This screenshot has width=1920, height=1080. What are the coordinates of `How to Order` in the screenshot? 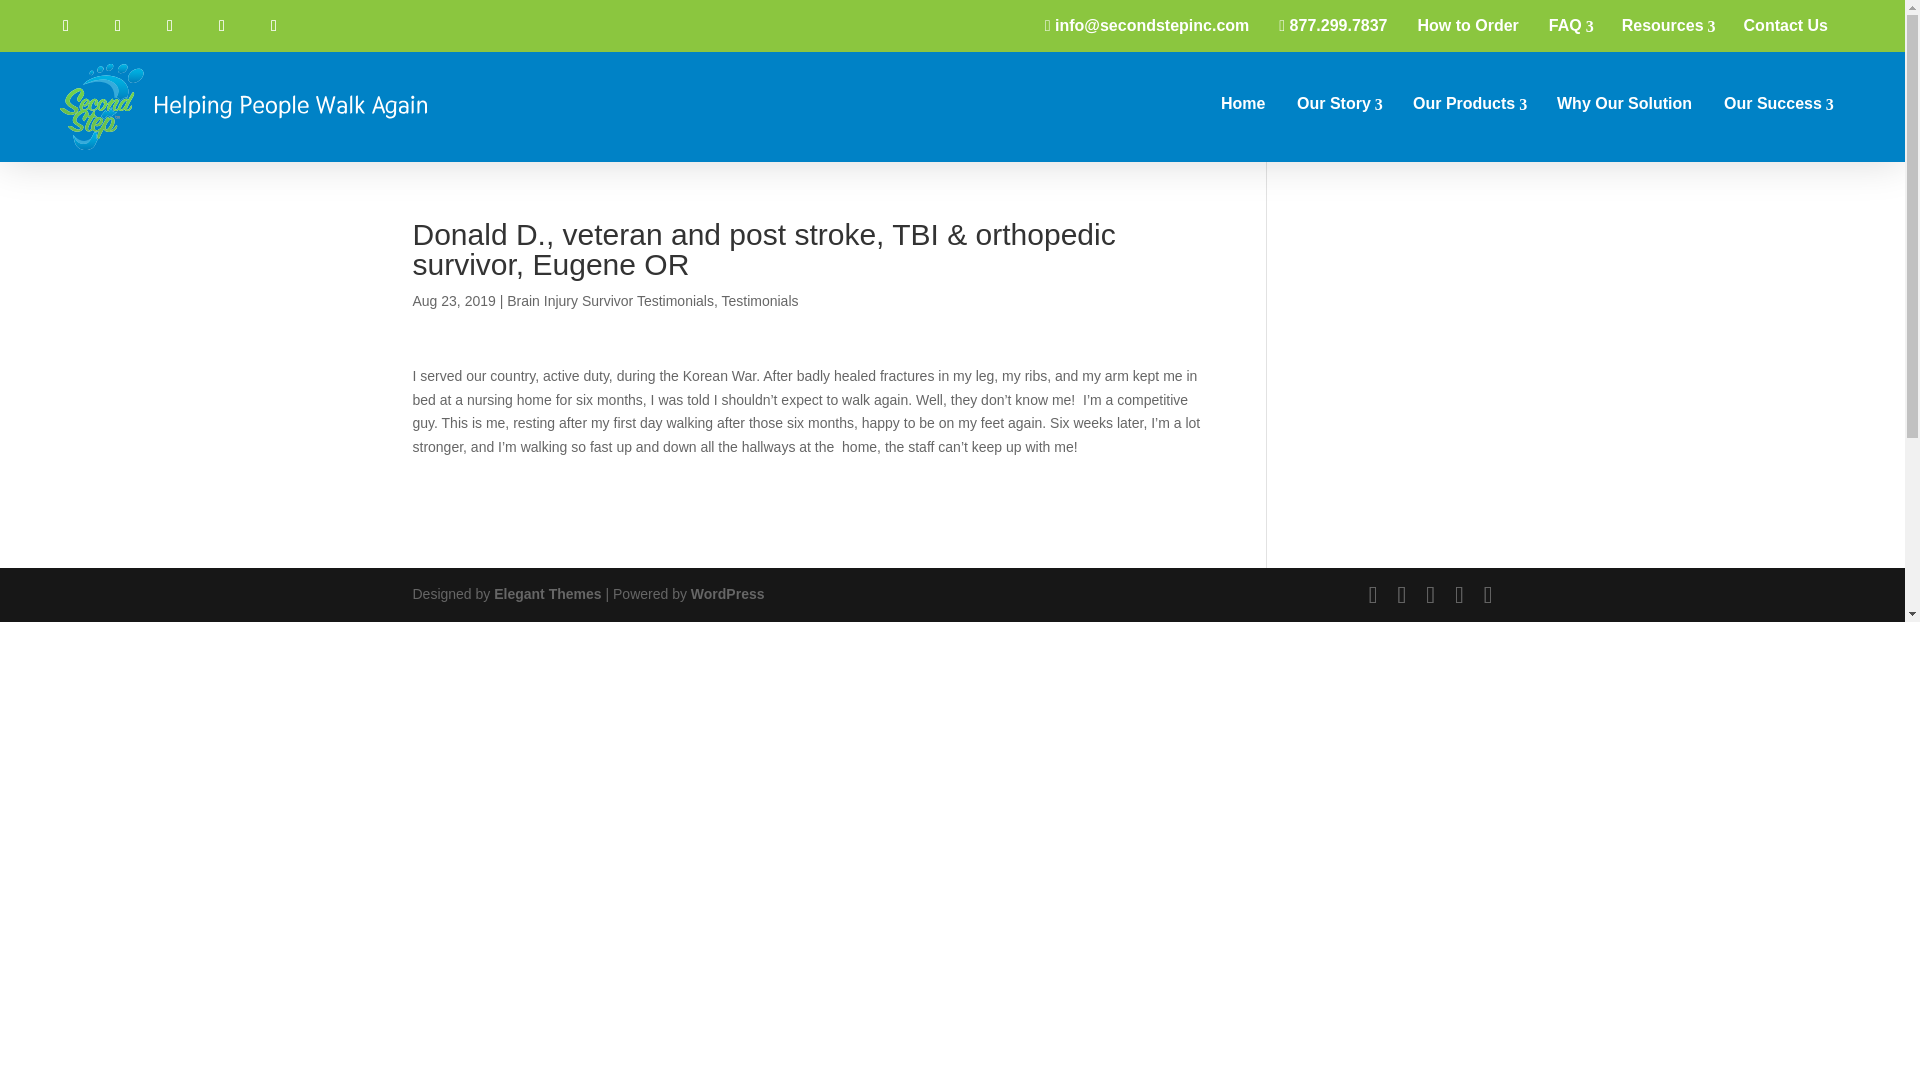 It's located at (1466, 26).